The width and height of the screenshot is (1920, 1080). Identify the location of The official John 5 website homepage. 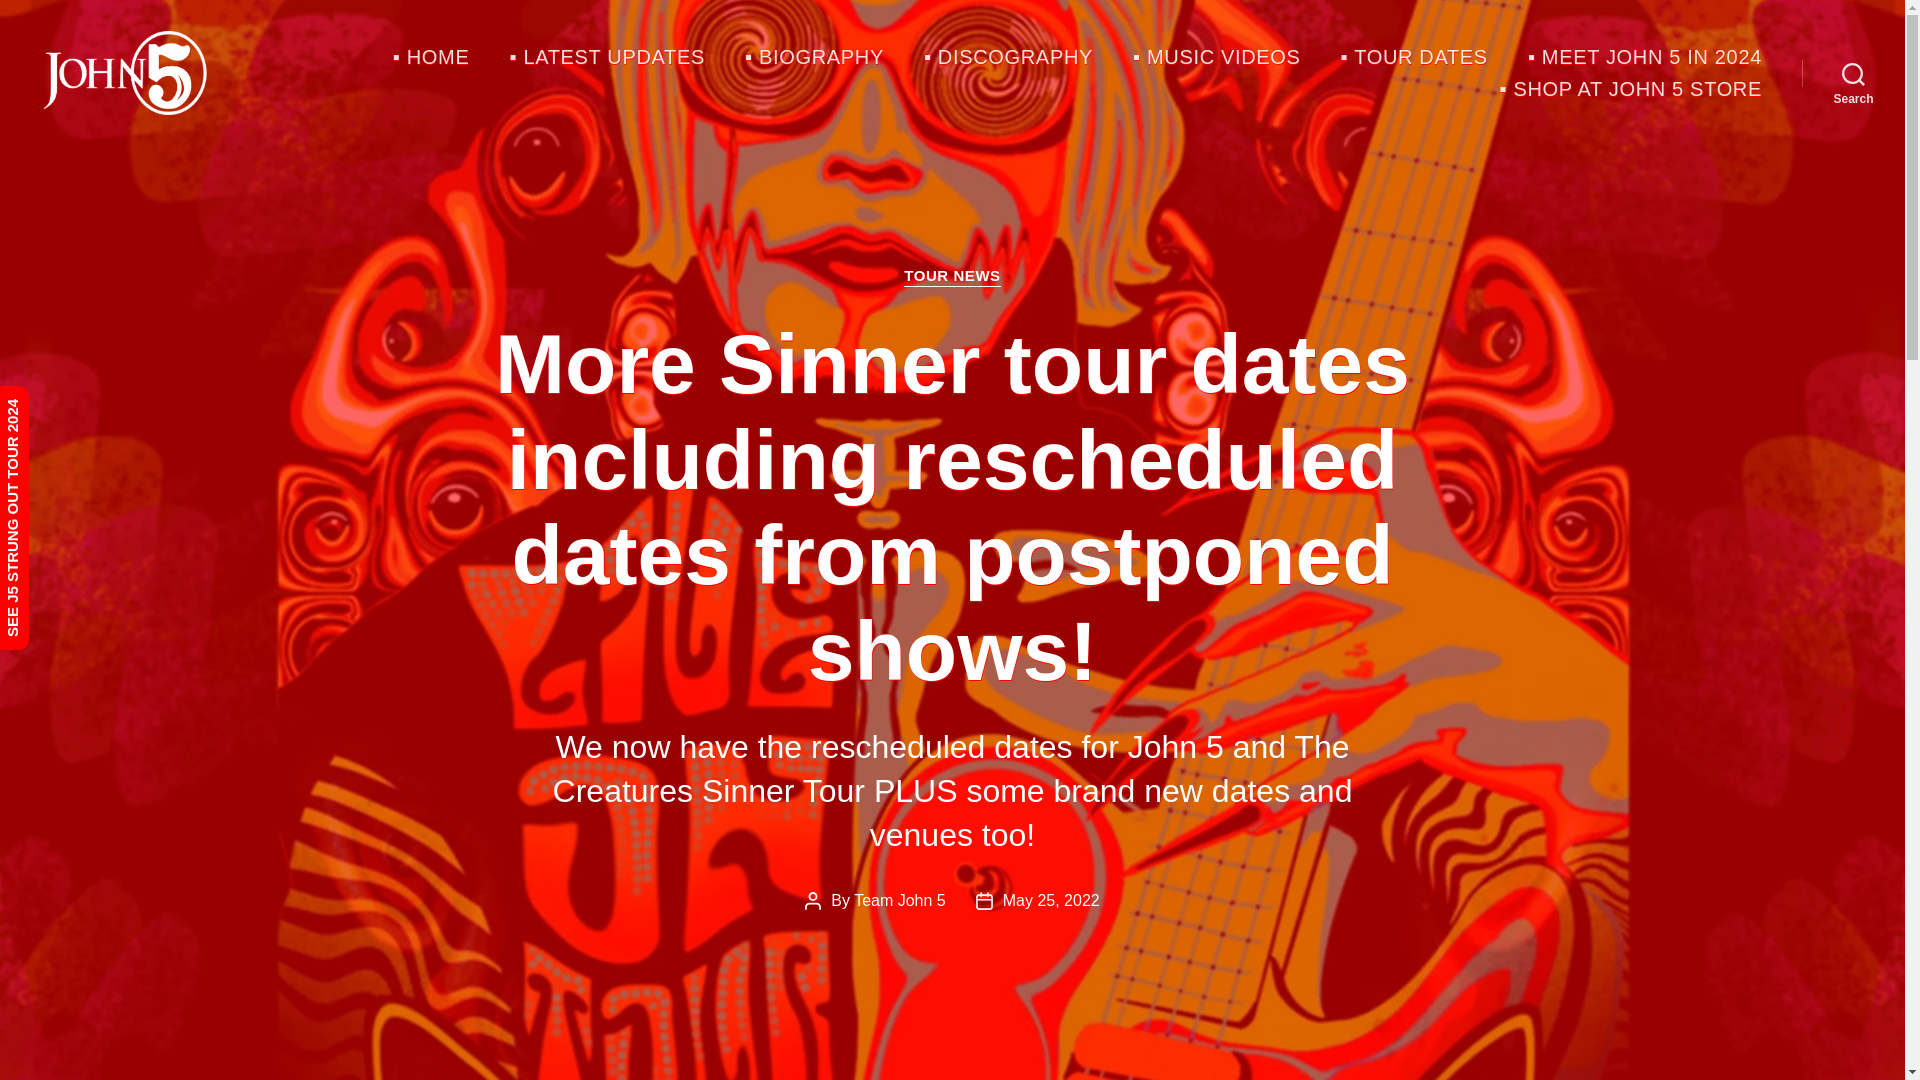
(432, 57).